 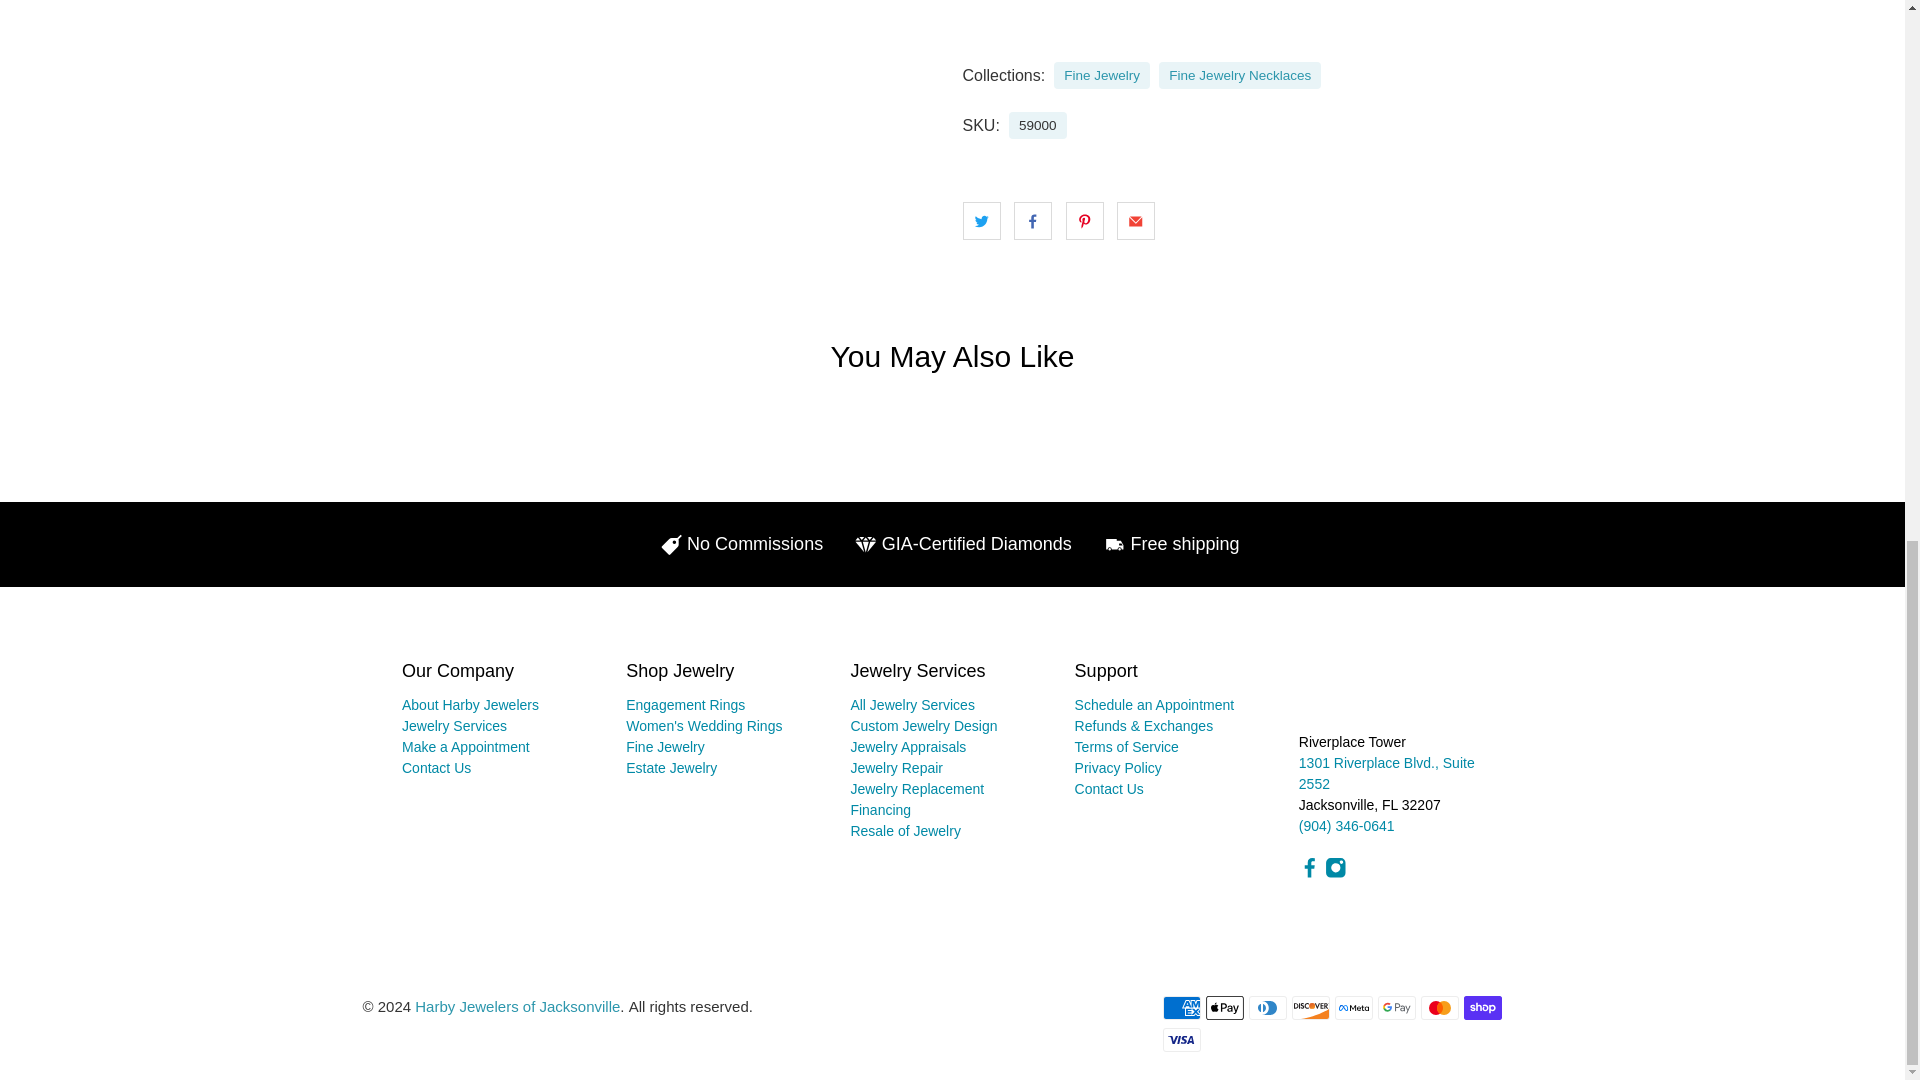 What do you see at coordinates (1136, 220) in the screenshot?
I see `Email this to a friend` at bounding box center [1136, 220].